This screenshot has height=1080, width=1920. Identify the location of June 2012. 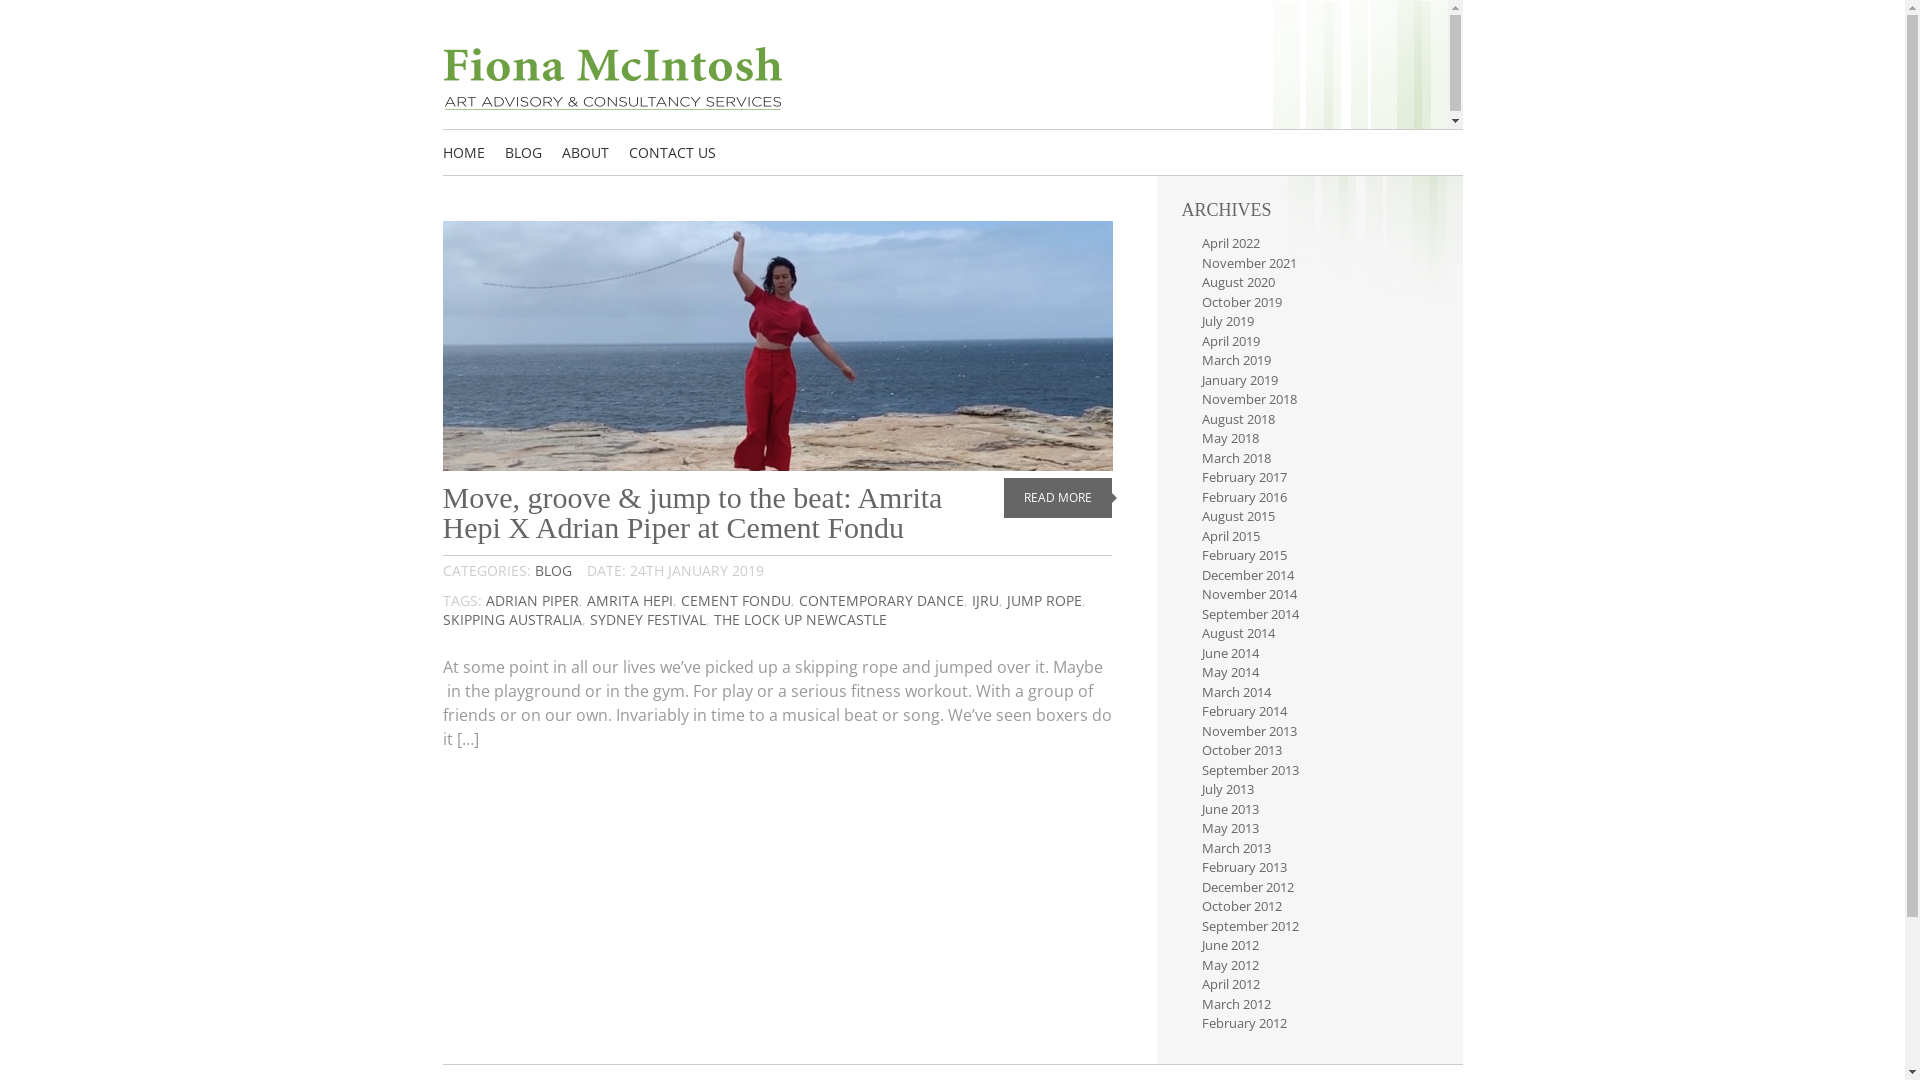
(1230, 945).